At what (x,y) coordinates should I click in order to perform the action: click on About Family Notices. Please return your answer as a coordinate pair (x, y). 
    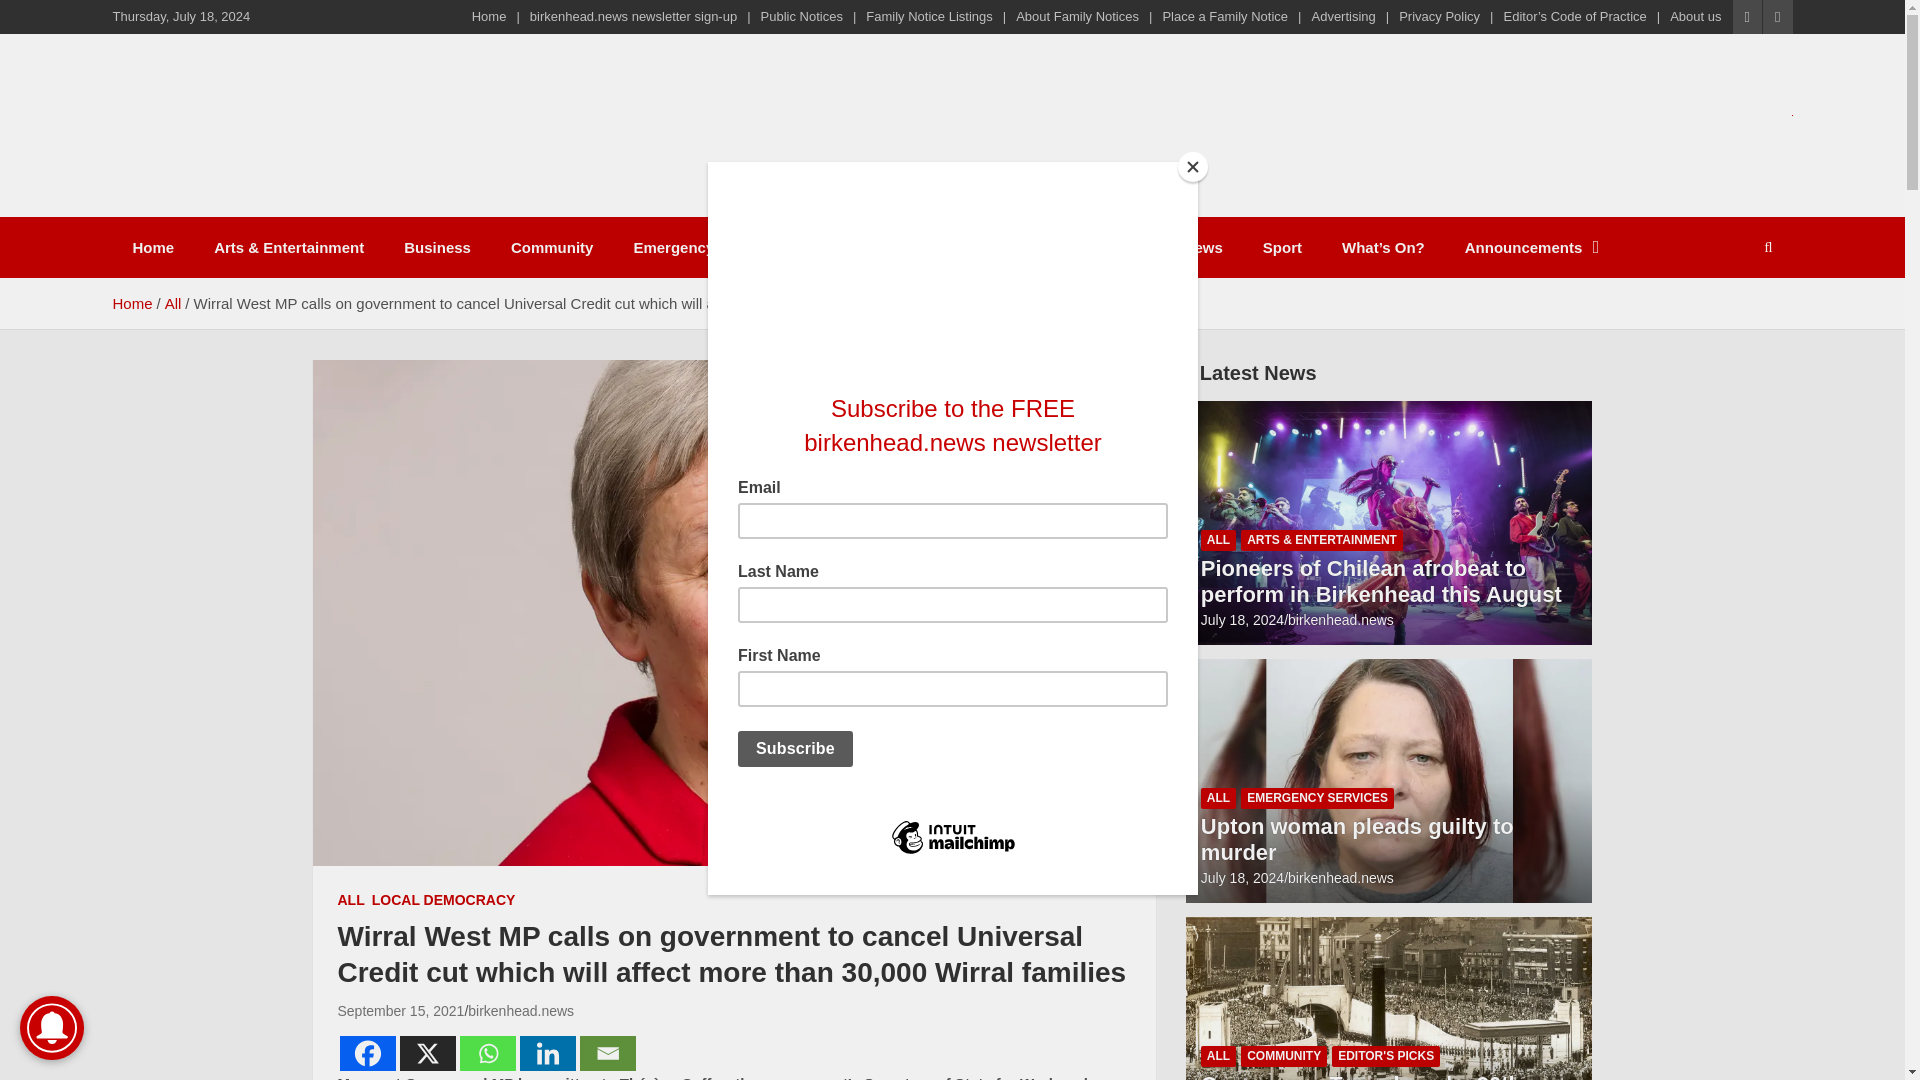
    Looking at the image, I should click on (1076, 16).